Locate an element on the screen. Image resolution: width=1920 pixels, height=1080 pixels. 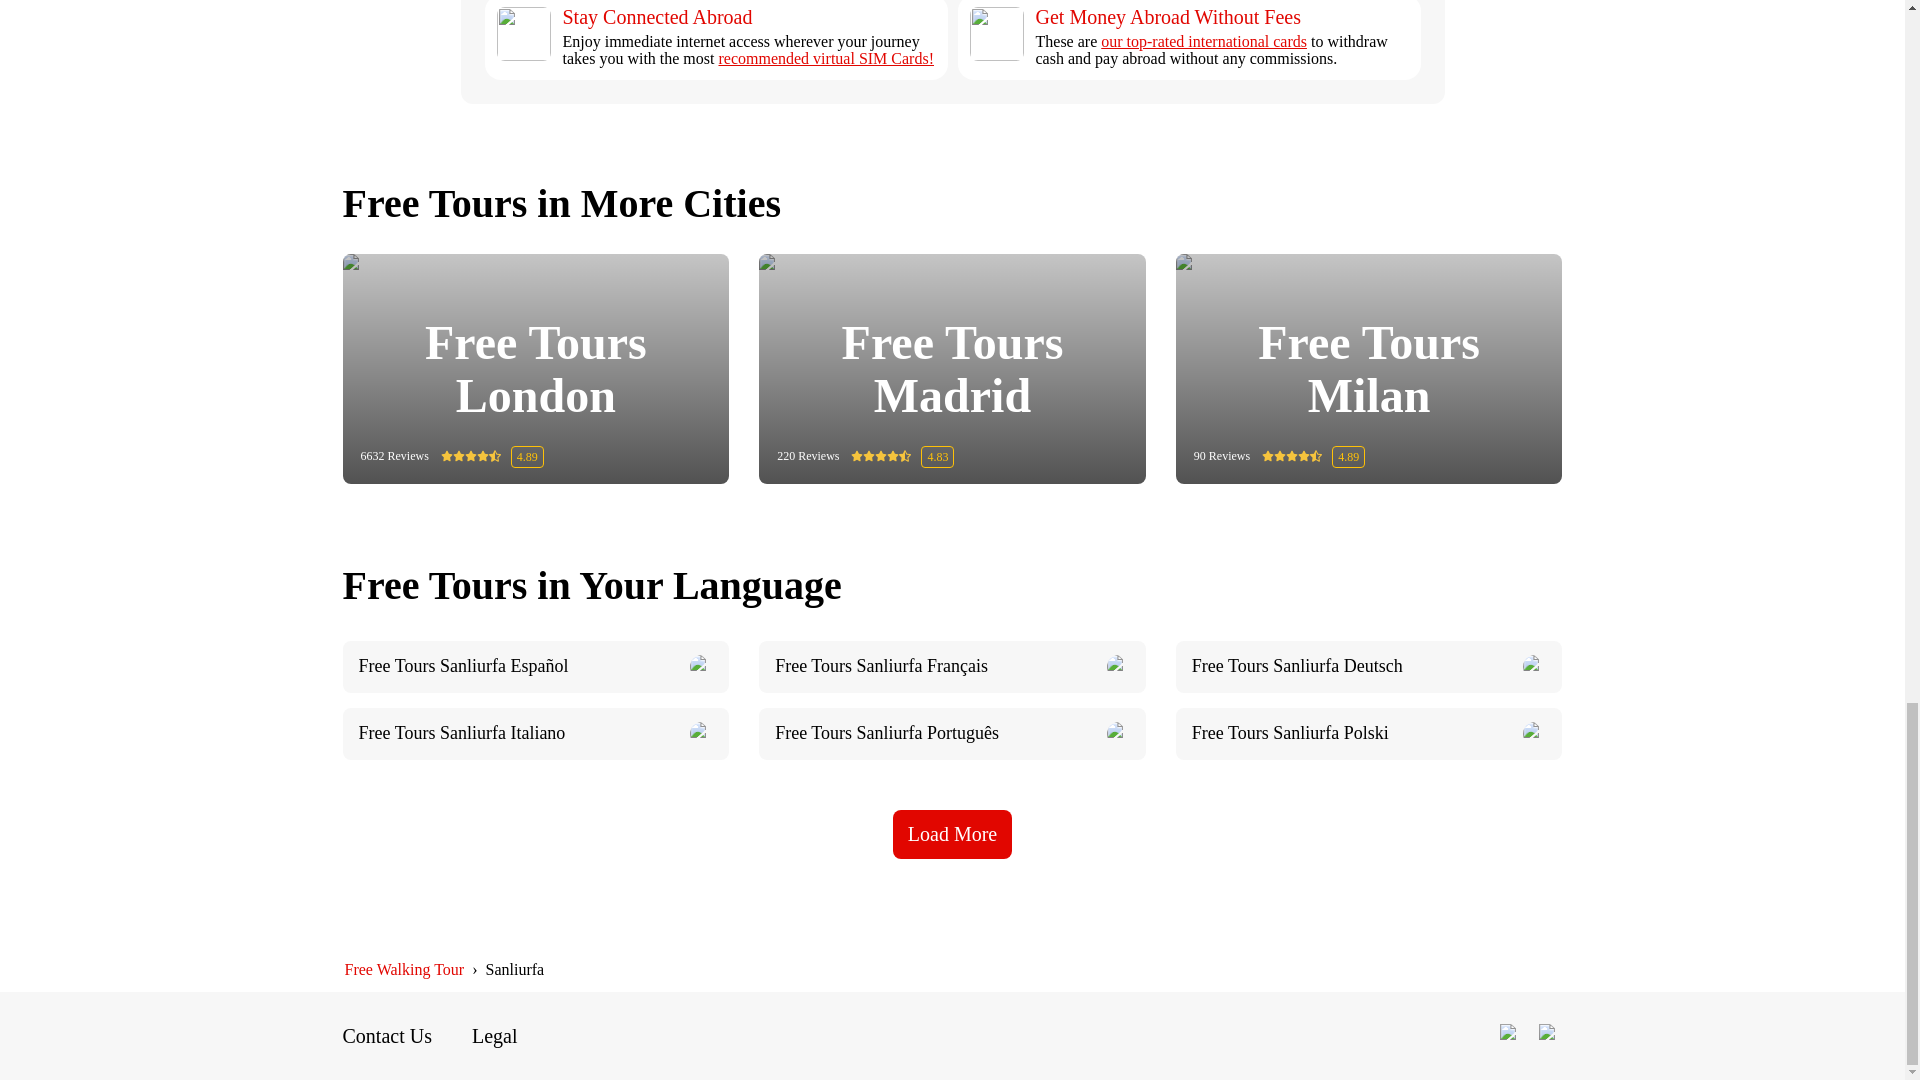
Free Tours Sanliurfa Deutsch is located at coordinates (1368, 667).